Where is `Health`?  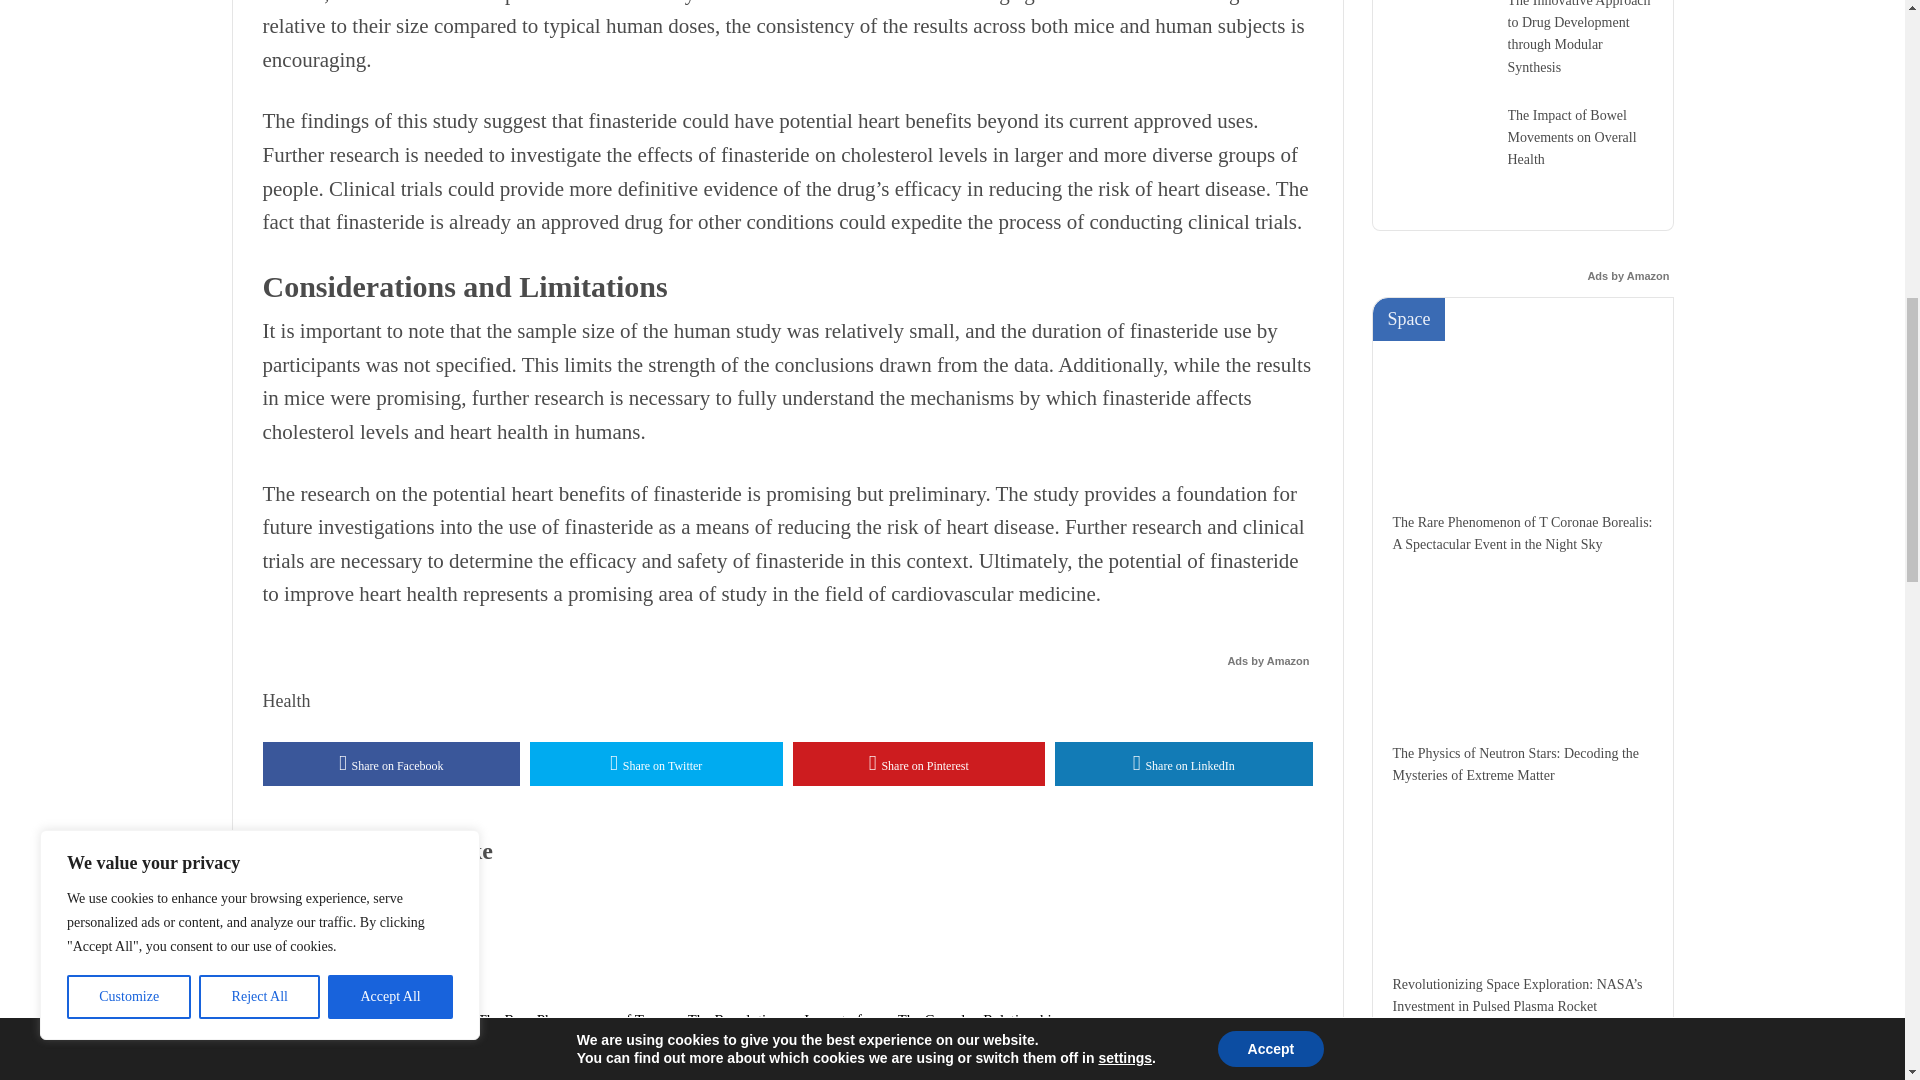 Health is located at coordinates (285, 700).